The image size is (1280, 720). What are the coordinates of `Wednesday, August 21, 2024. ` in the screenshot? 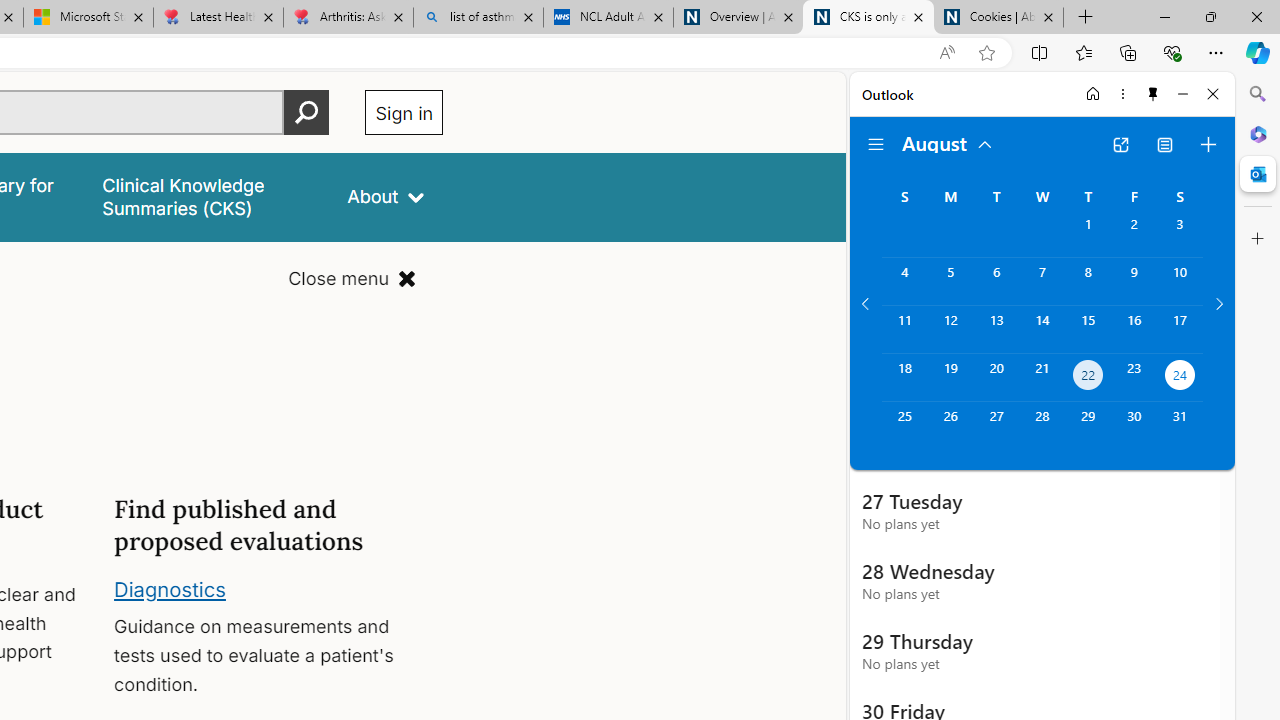 It's located at (1042, 378).